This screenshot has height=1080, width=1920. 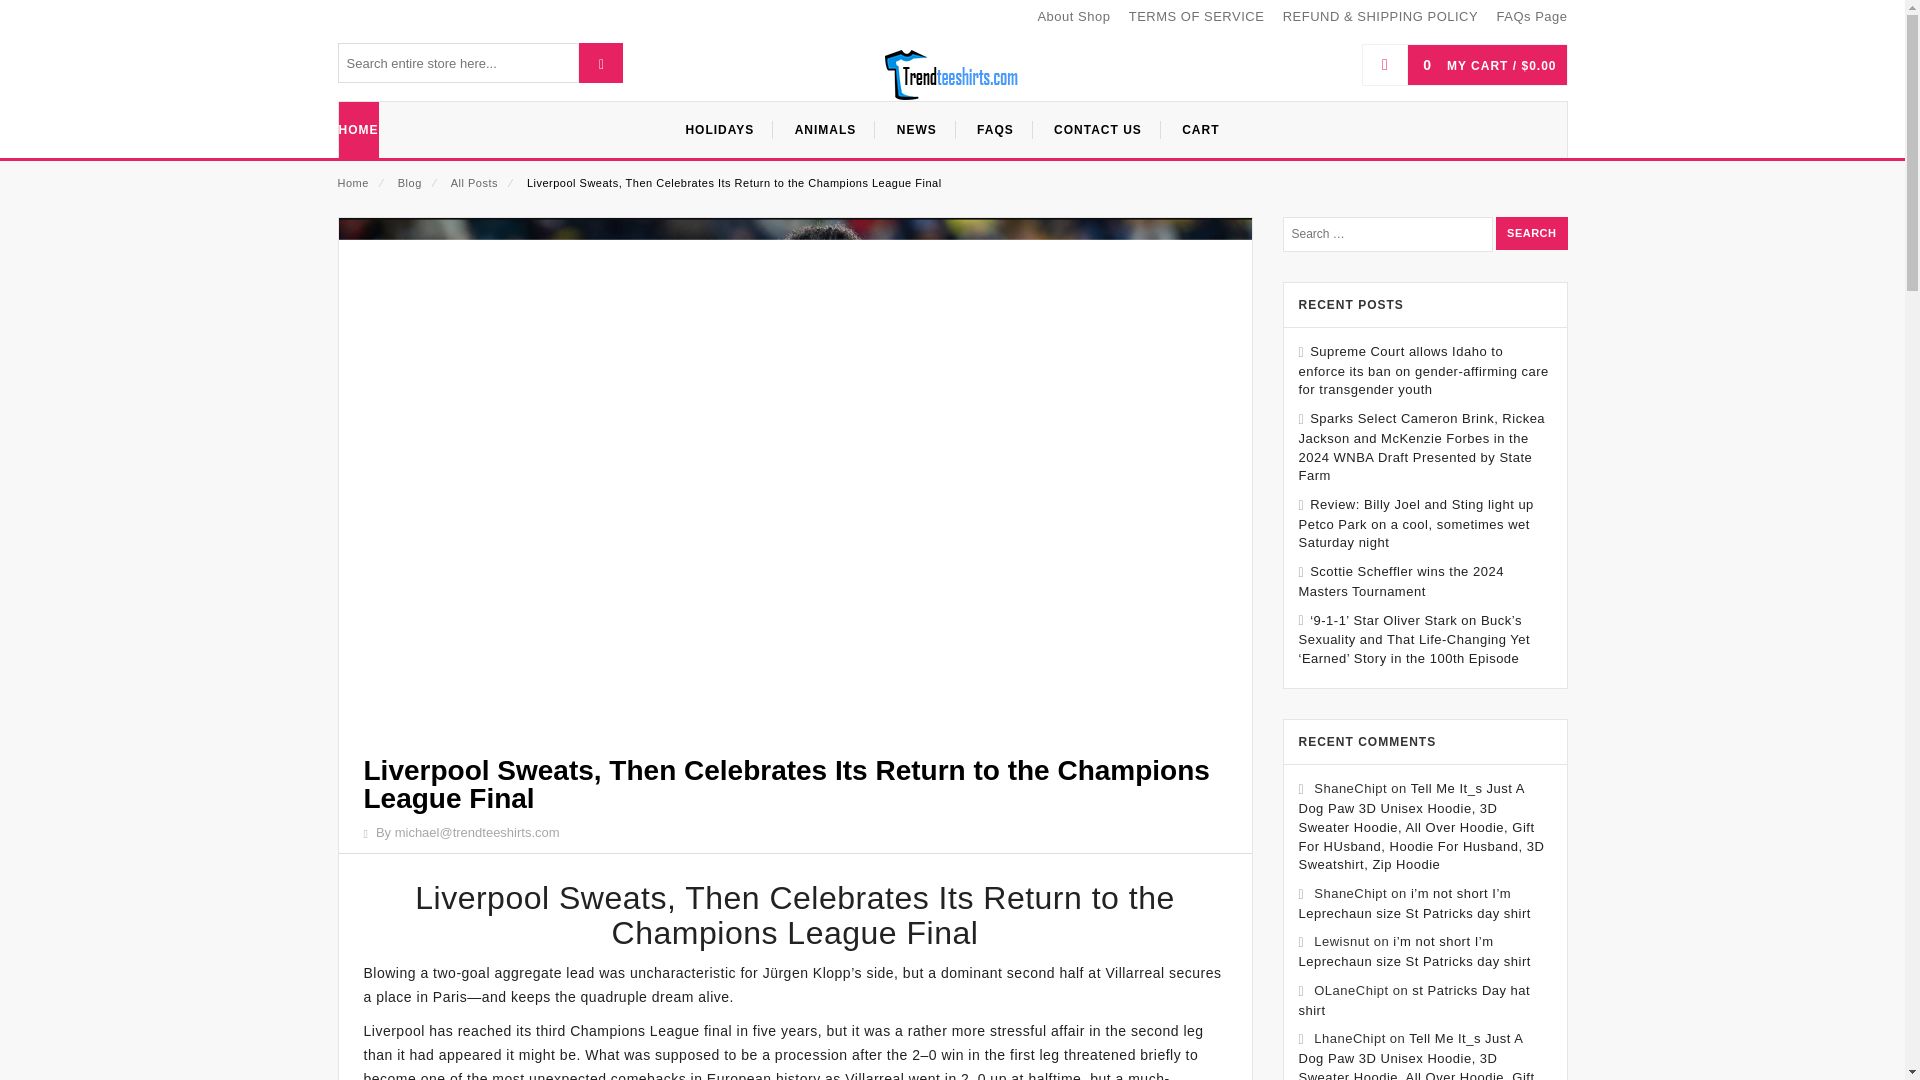 What do you see at coordinates (1200, 129) in the screenshot?
I see `CART` at bounding box center [1200, 129].